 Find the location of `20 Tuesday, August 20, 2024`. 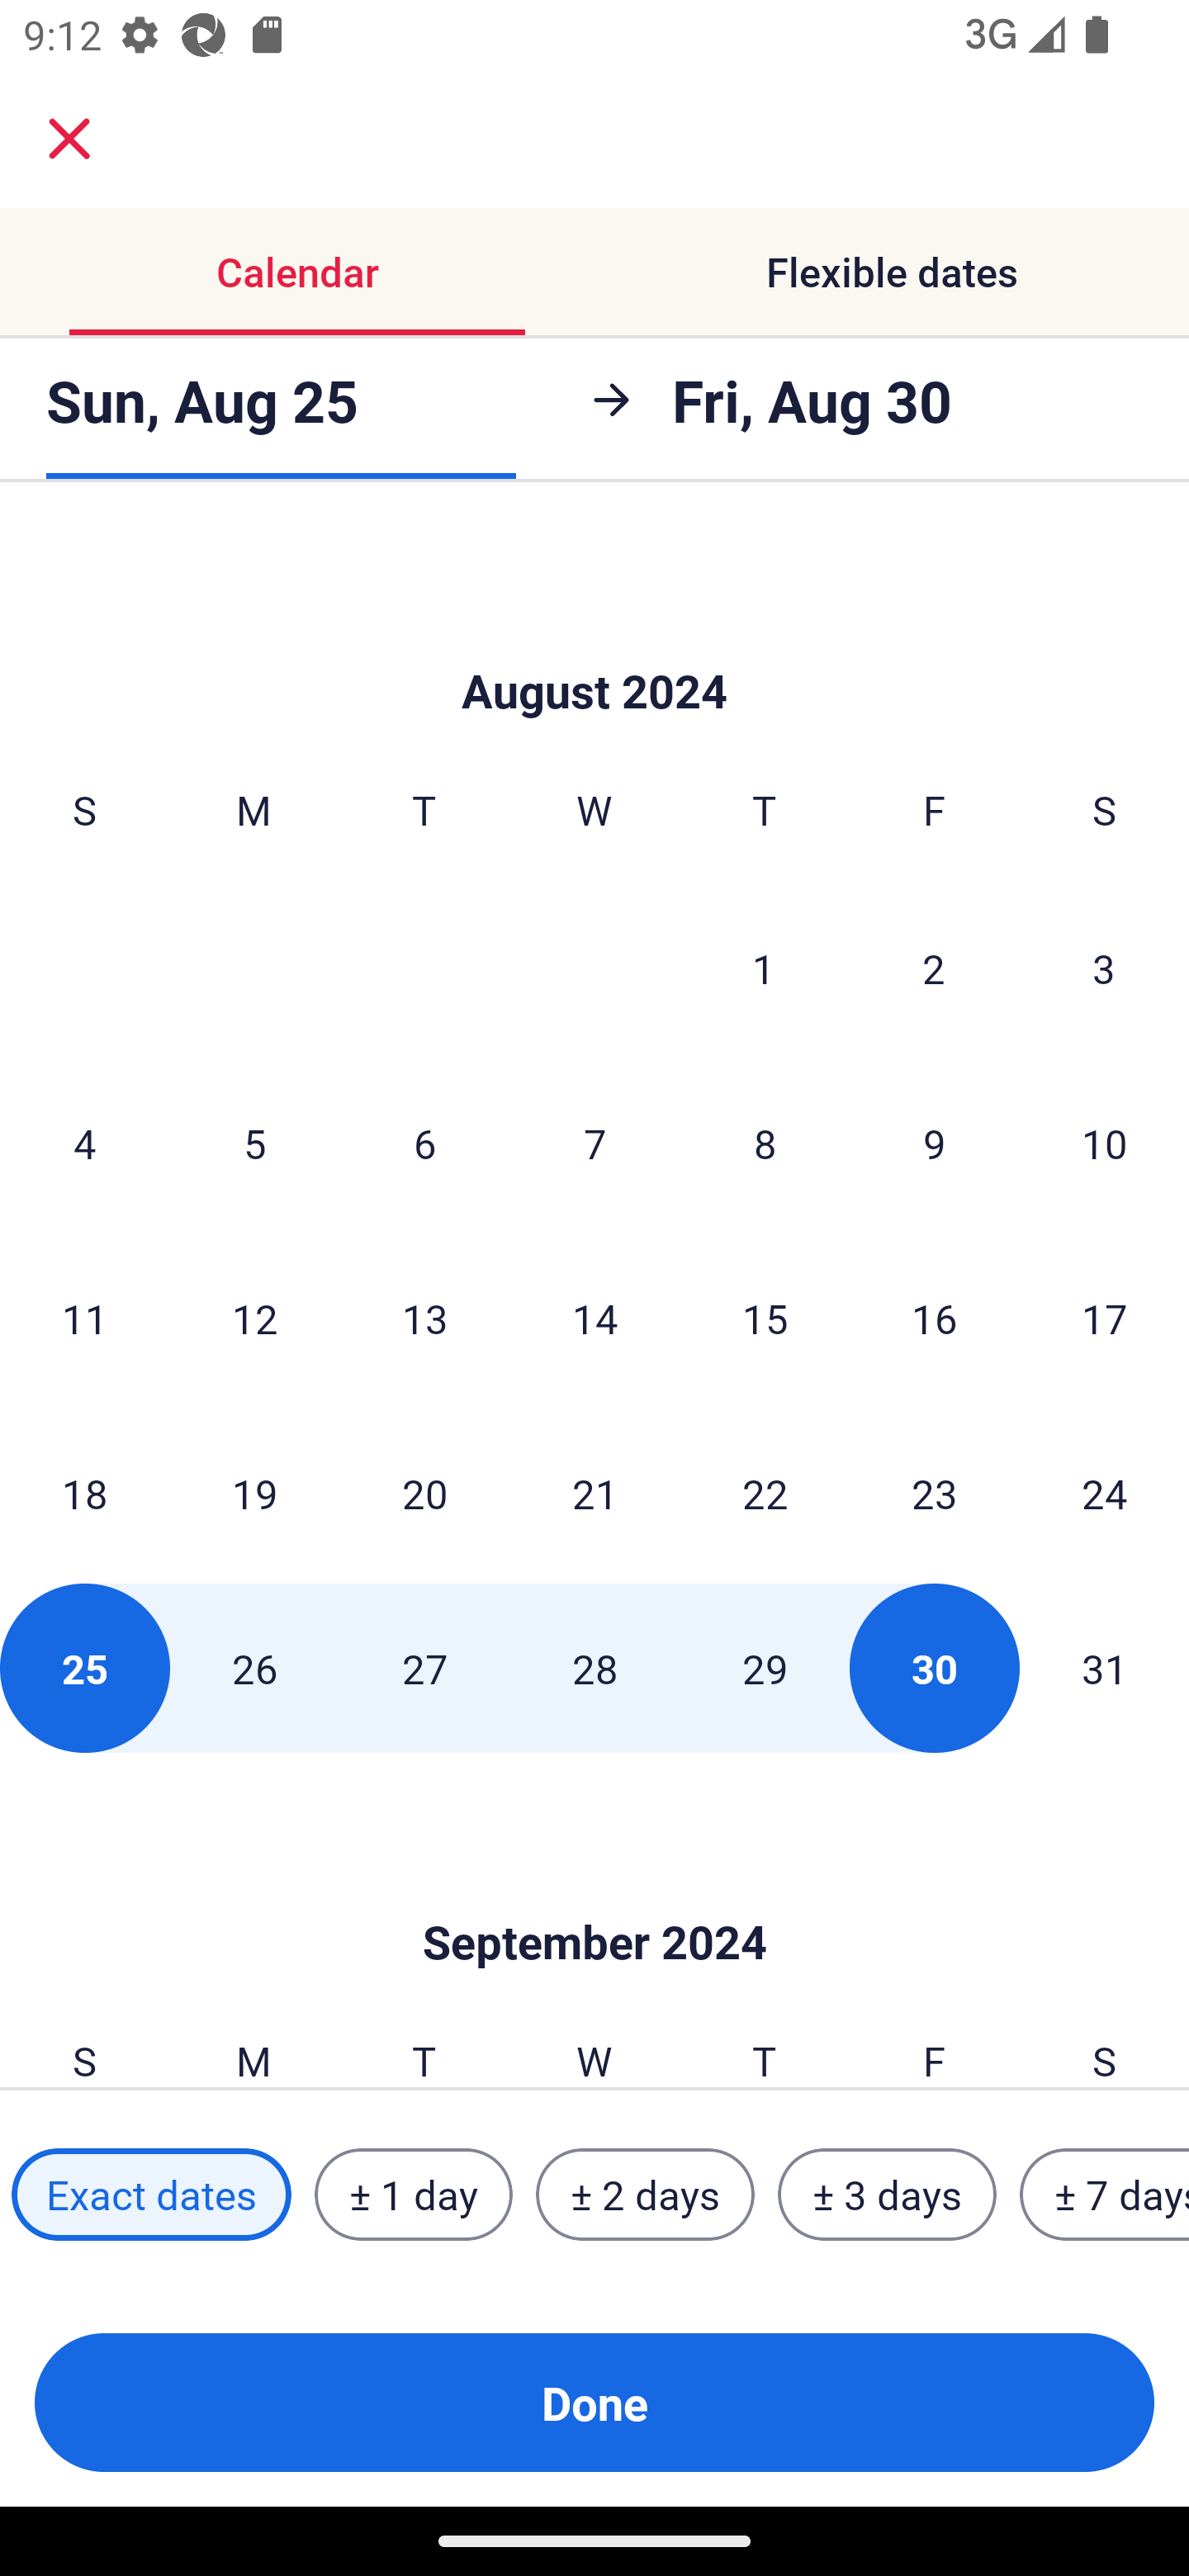

20 Tuesday, August 20, 2024 is located at coordinates (424, 1493).